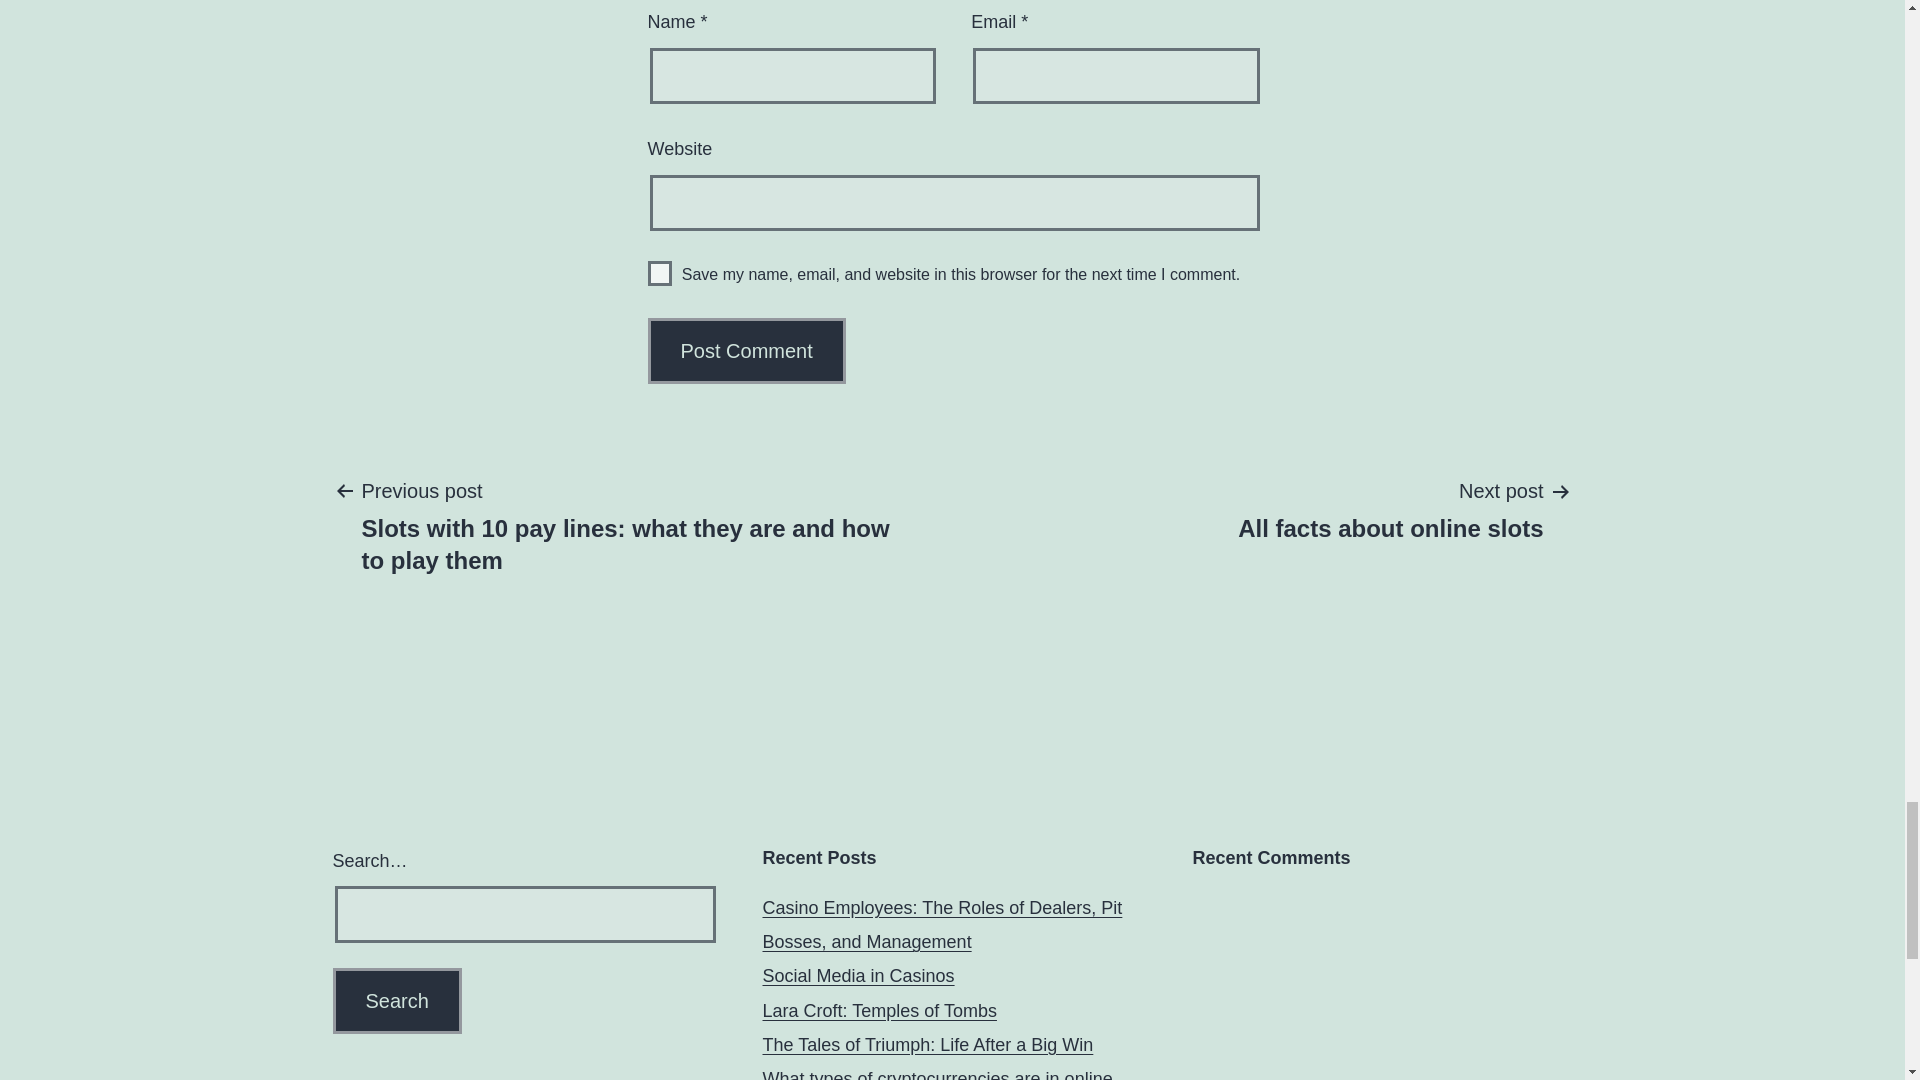 The width and height of the screenshot is (1920, 1080). Describe the element at coordinates (747, 350) in the screenshot. I see `What types of cryptocurrencies are in online casinos?` at that location.